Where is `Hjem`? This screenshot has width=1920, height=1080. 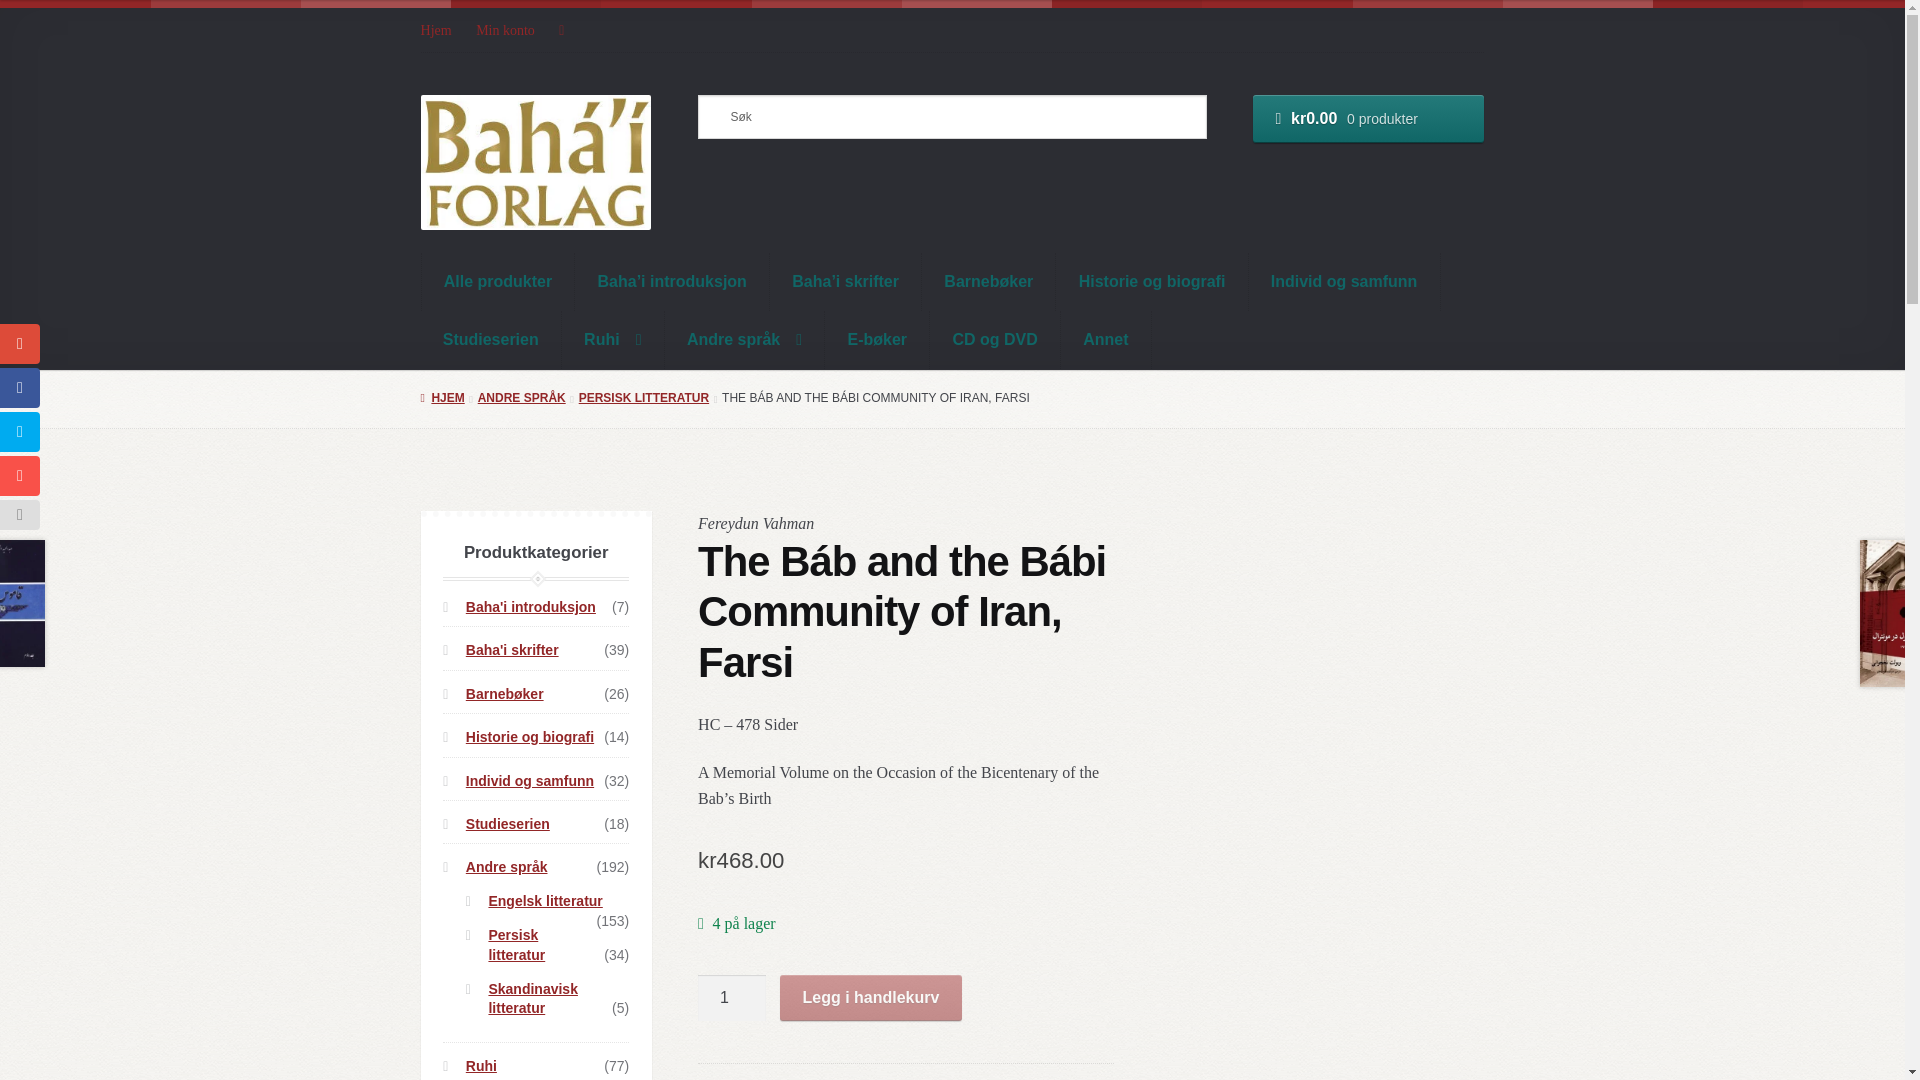 Hjem is located at coordinates (442, 30).